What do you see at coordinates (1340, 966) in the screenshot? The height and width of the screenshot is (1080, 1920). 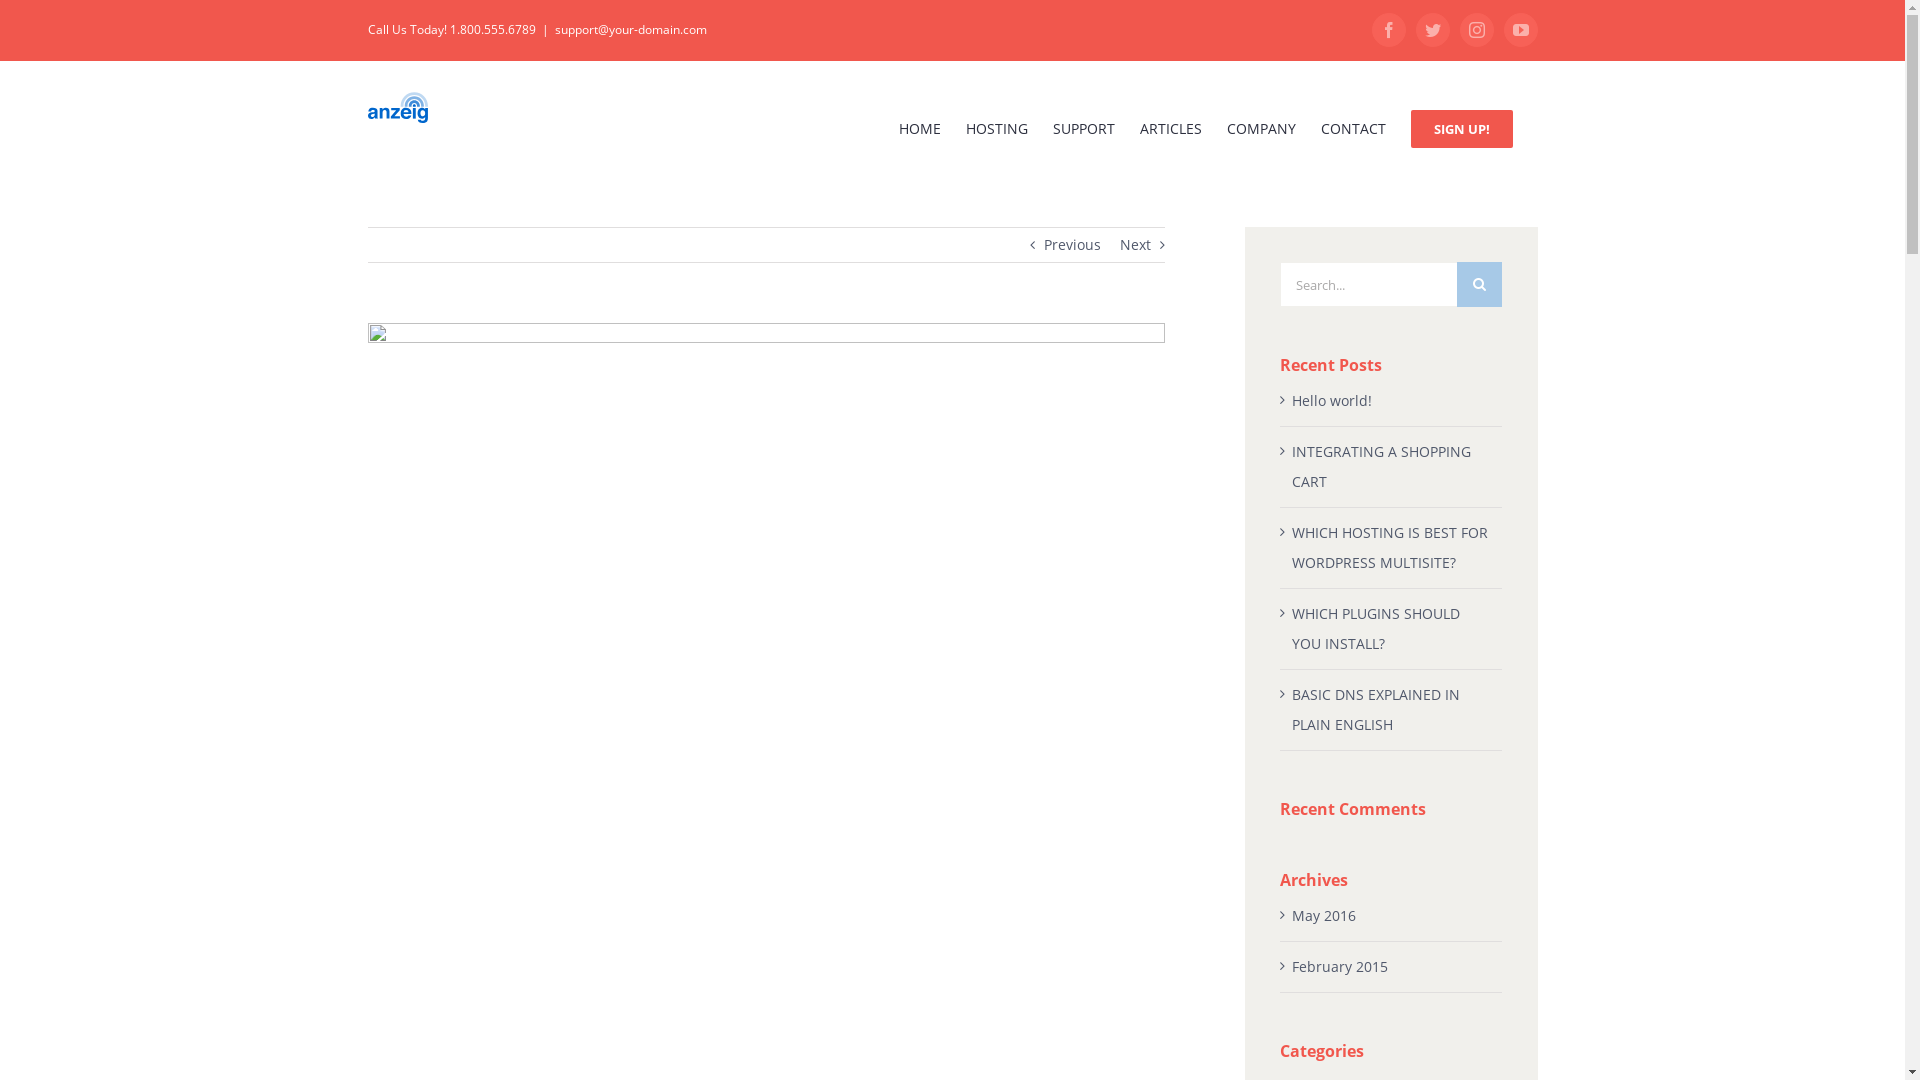 I see `February 2015` at bounding box center [1340, 966].